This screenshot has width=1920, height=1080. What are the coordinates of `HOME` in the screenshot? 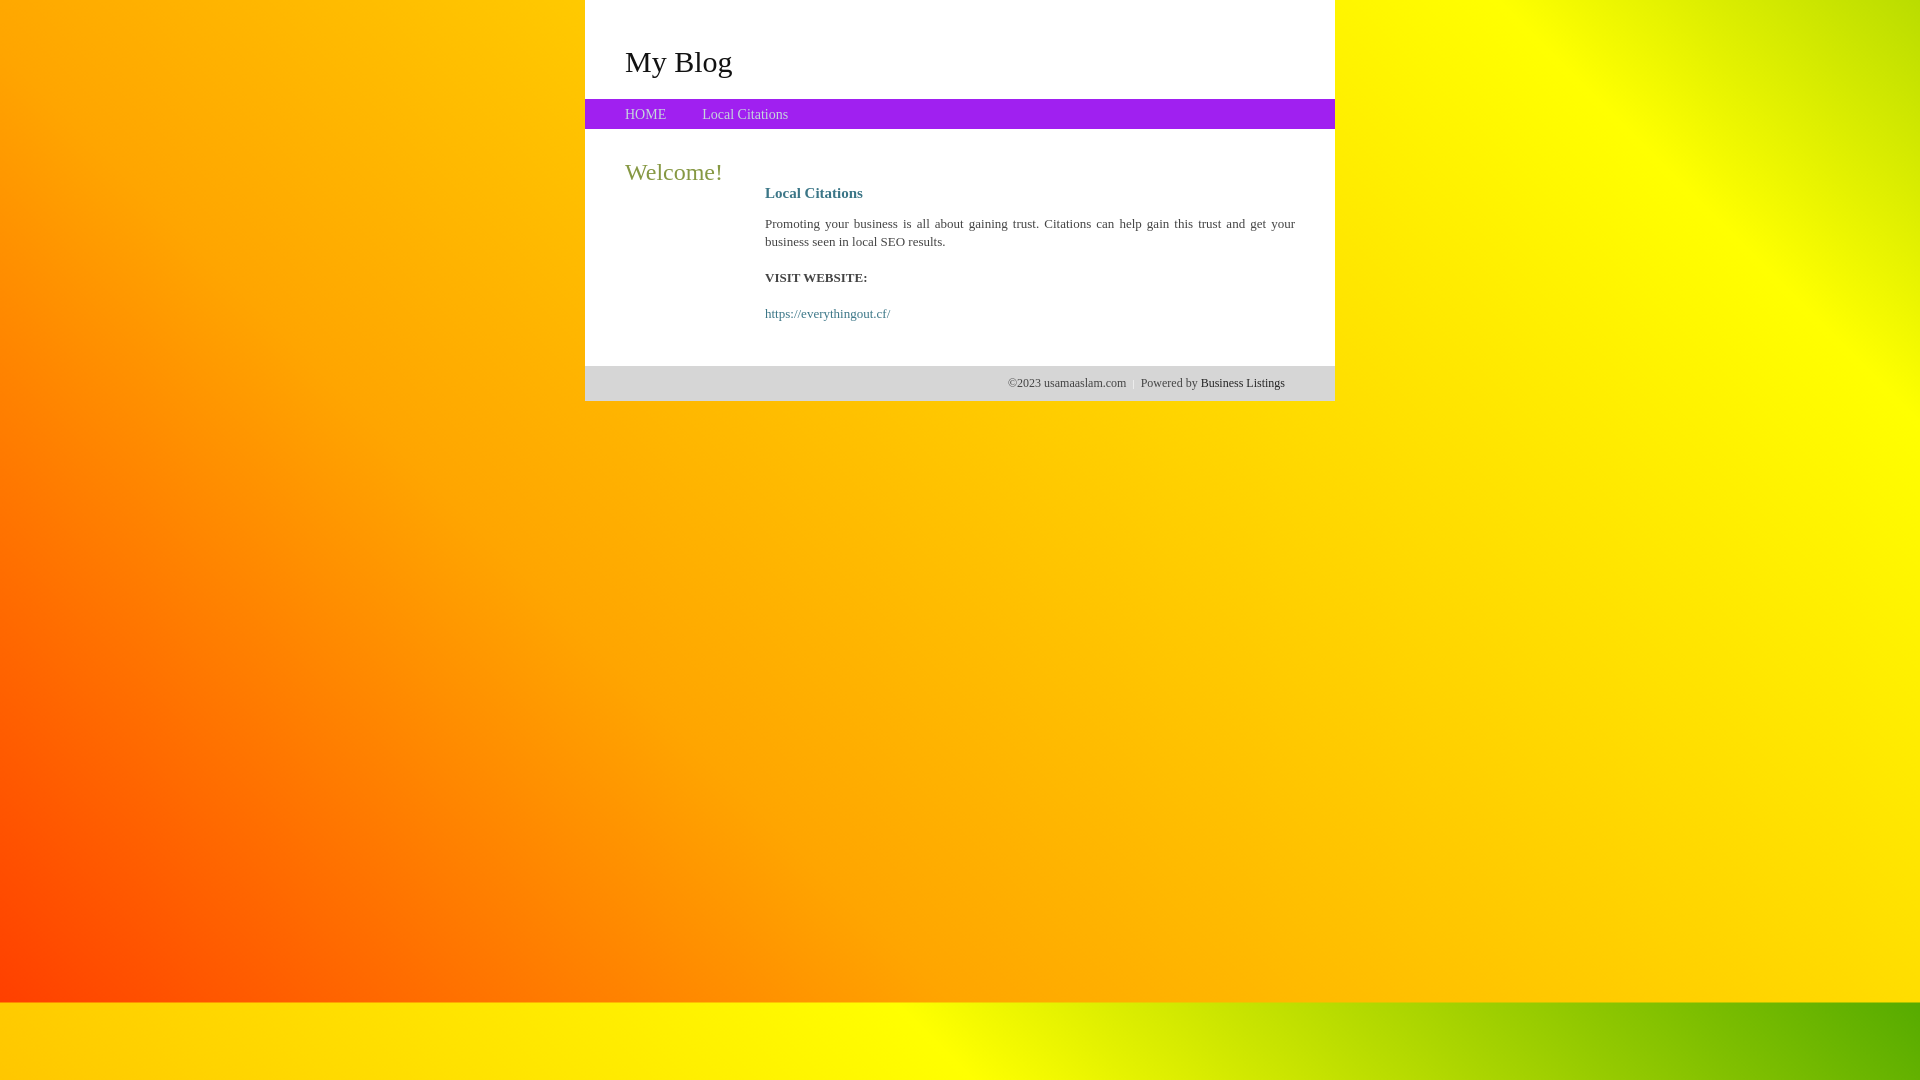 It's located at (646, 114).